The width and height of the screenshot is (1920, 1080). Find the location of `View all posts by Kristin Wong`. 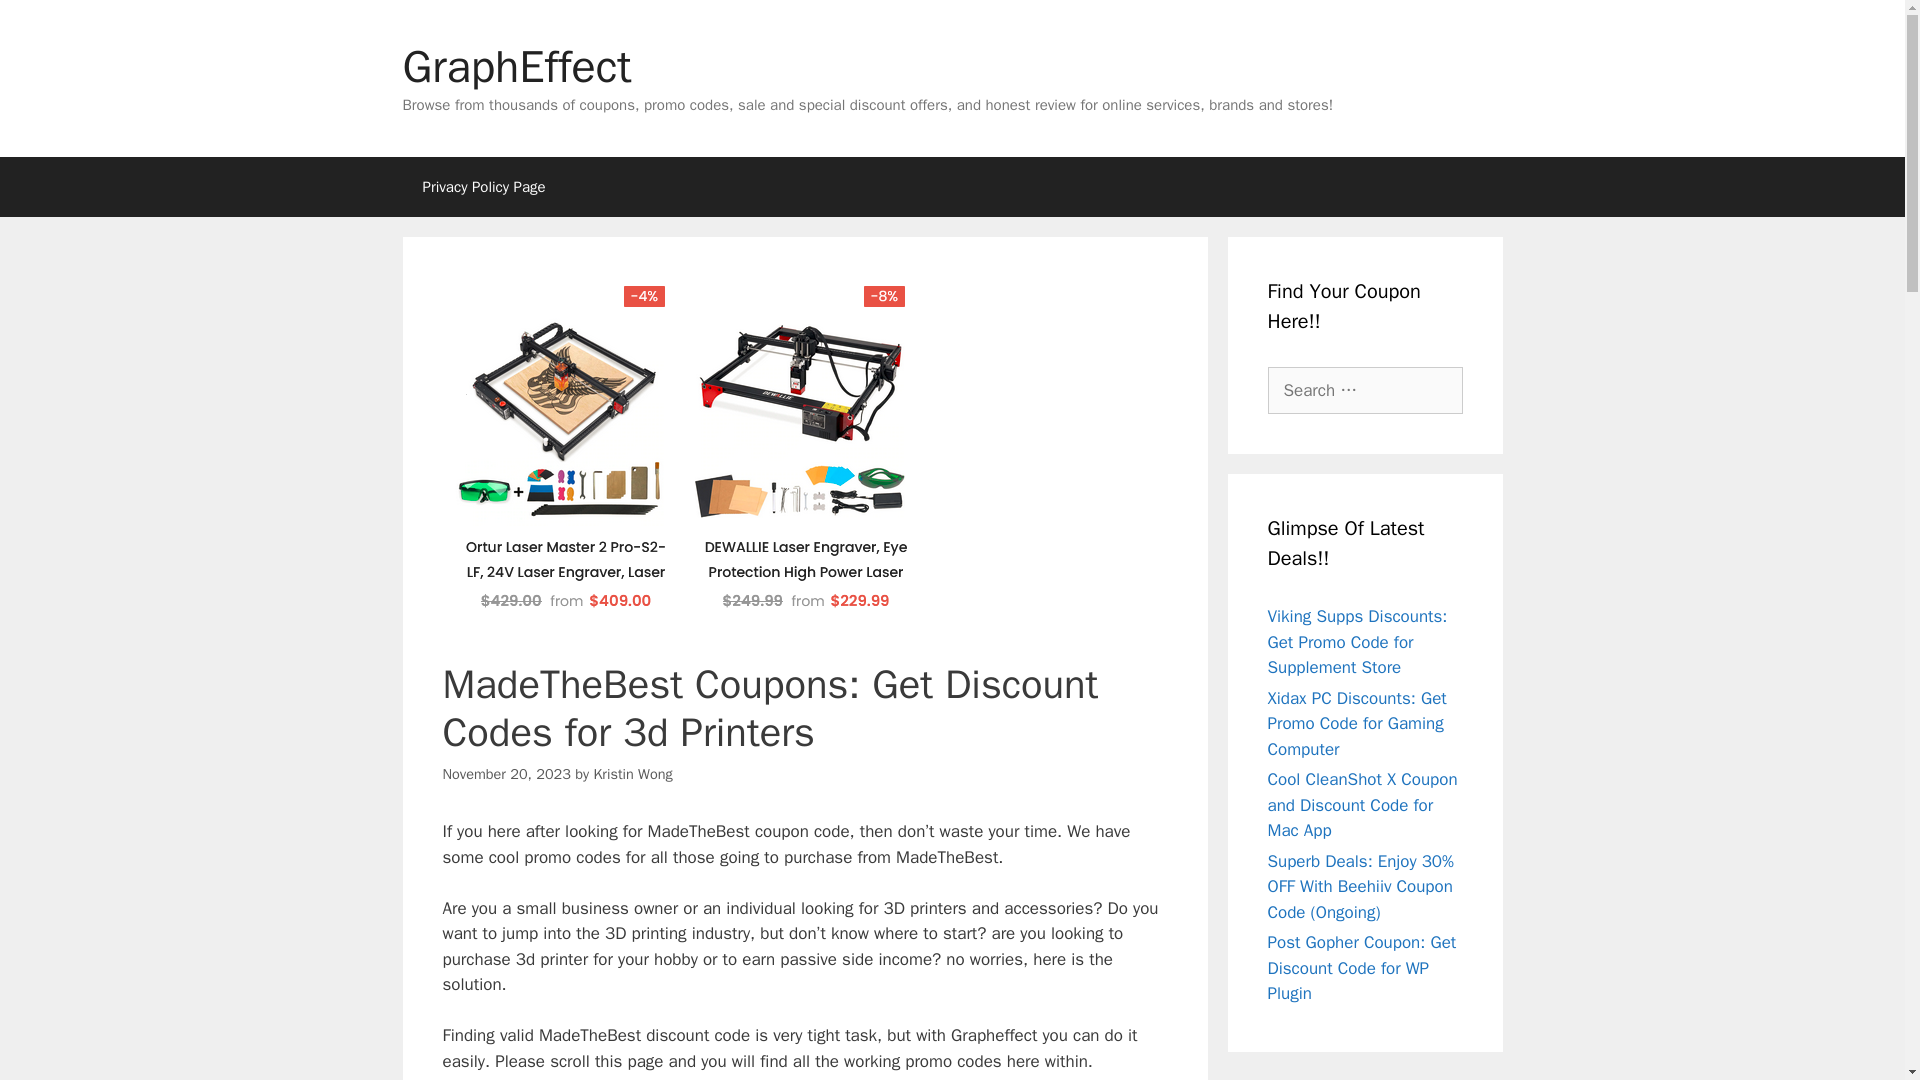

View all posts by Kristin Wong is located at coordinates (632, 774).